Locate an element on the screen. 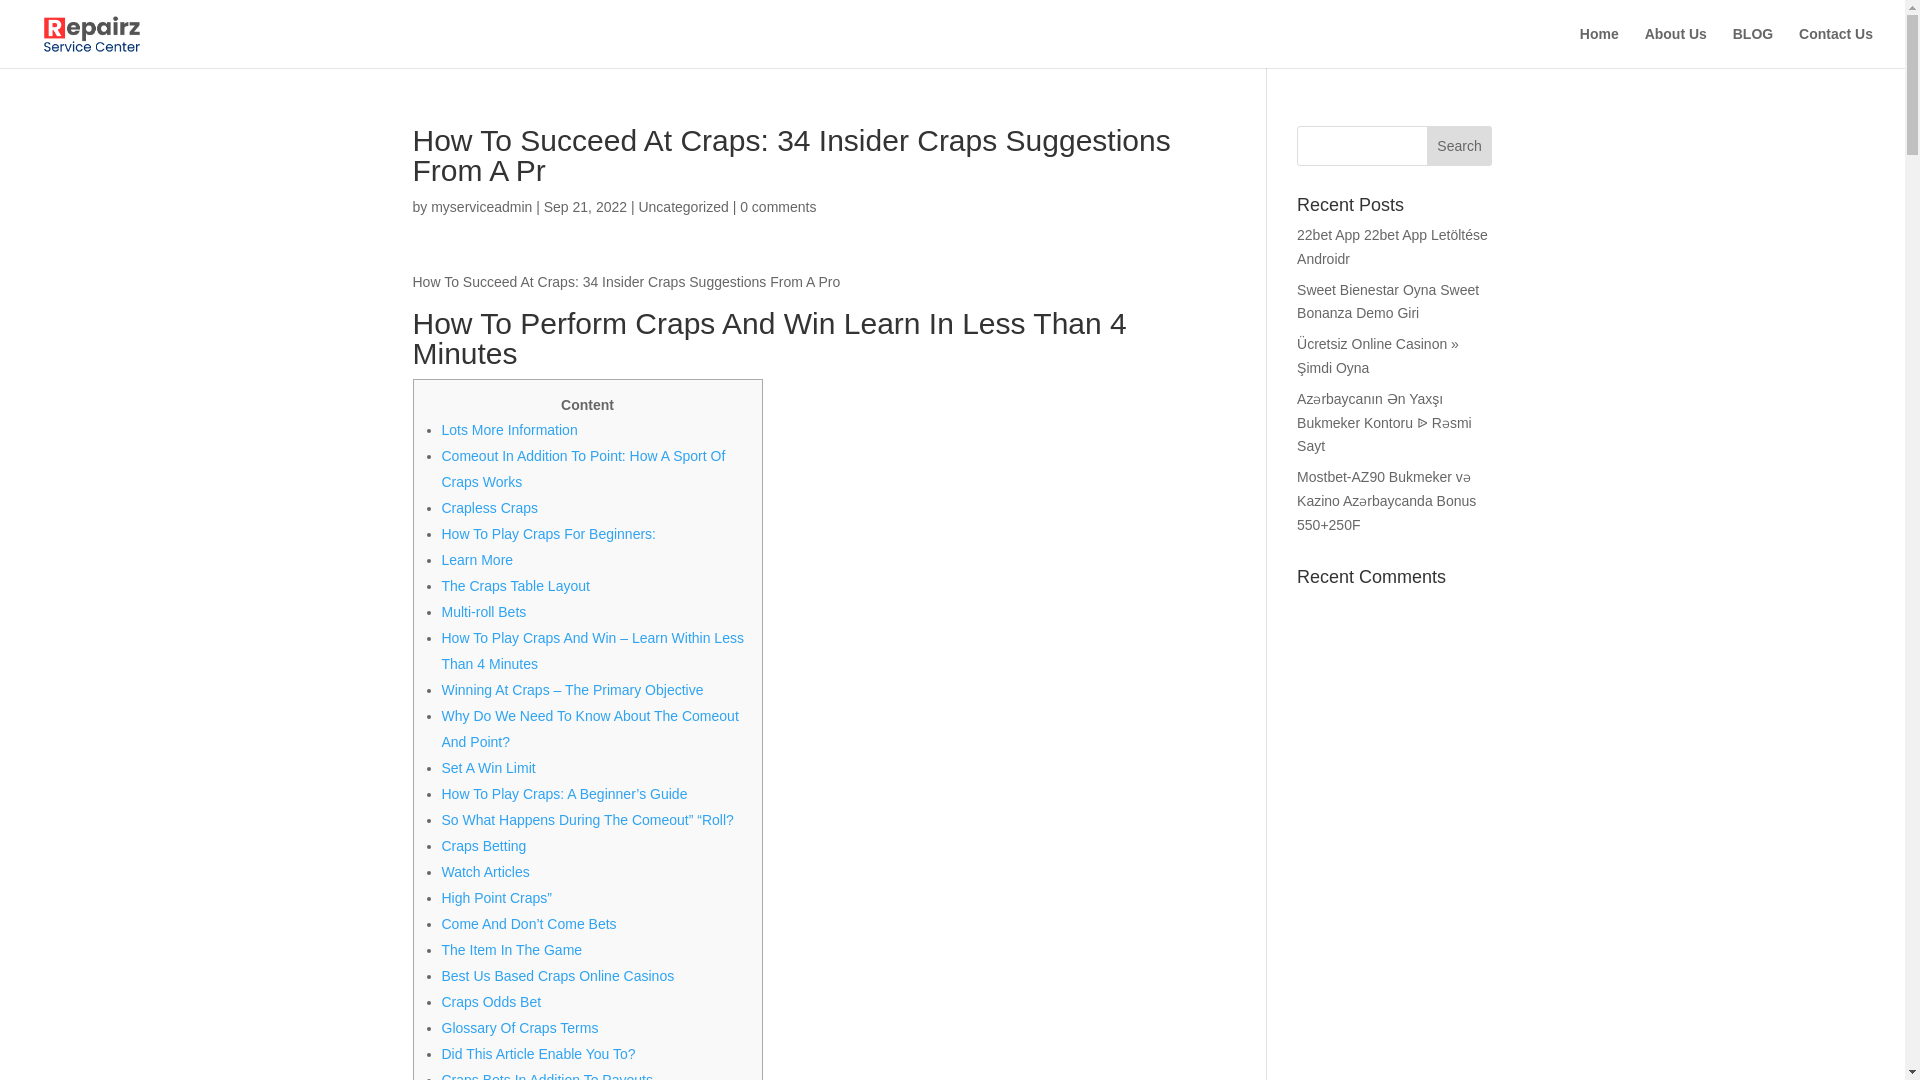 The width and height of the screenshot is (1920, 1080). Craps Bets In Addition To Payouts is located at coordinates (546, 1076).